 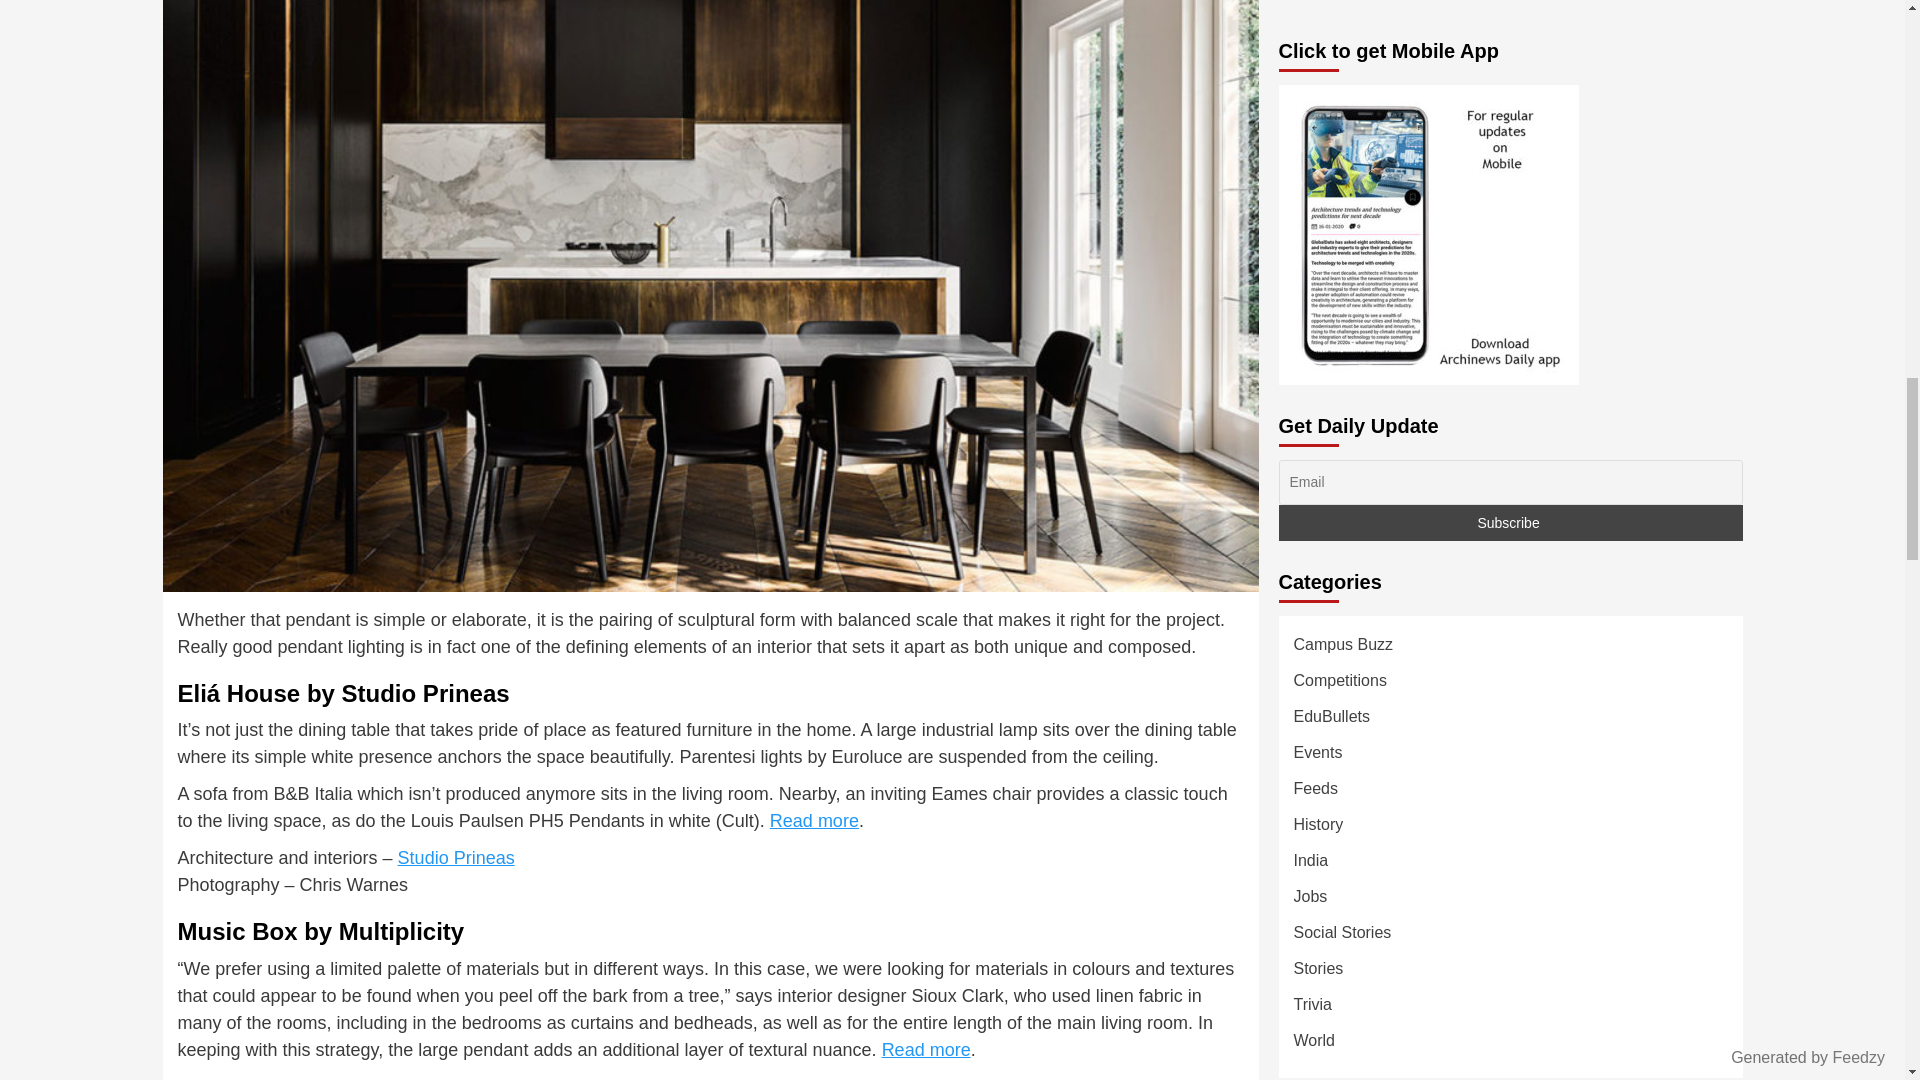 I want to click on Read more, so click(x=926, y=1050).